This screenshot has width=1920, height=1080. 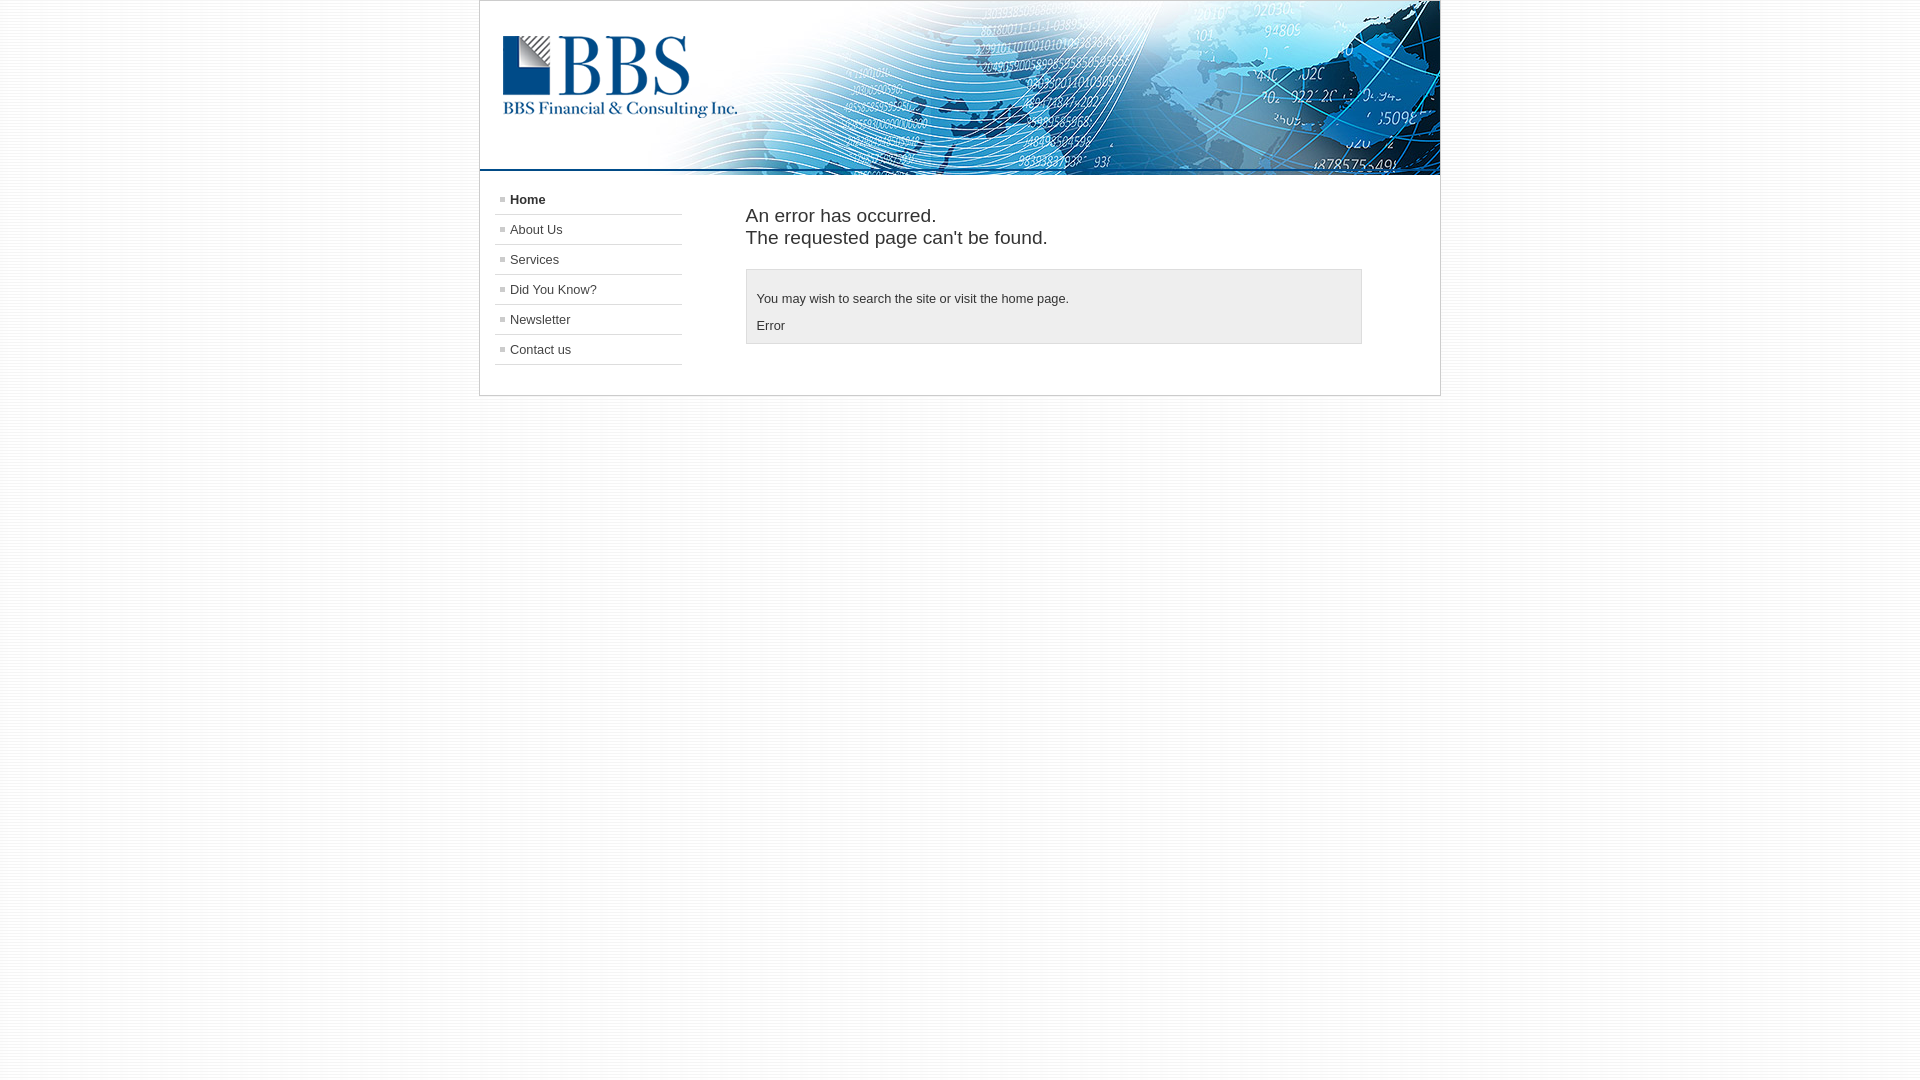 What do you see at coordinates (588, 290) in the screenshot?
I see `Did You Know?` at bounding box center [588, 290].